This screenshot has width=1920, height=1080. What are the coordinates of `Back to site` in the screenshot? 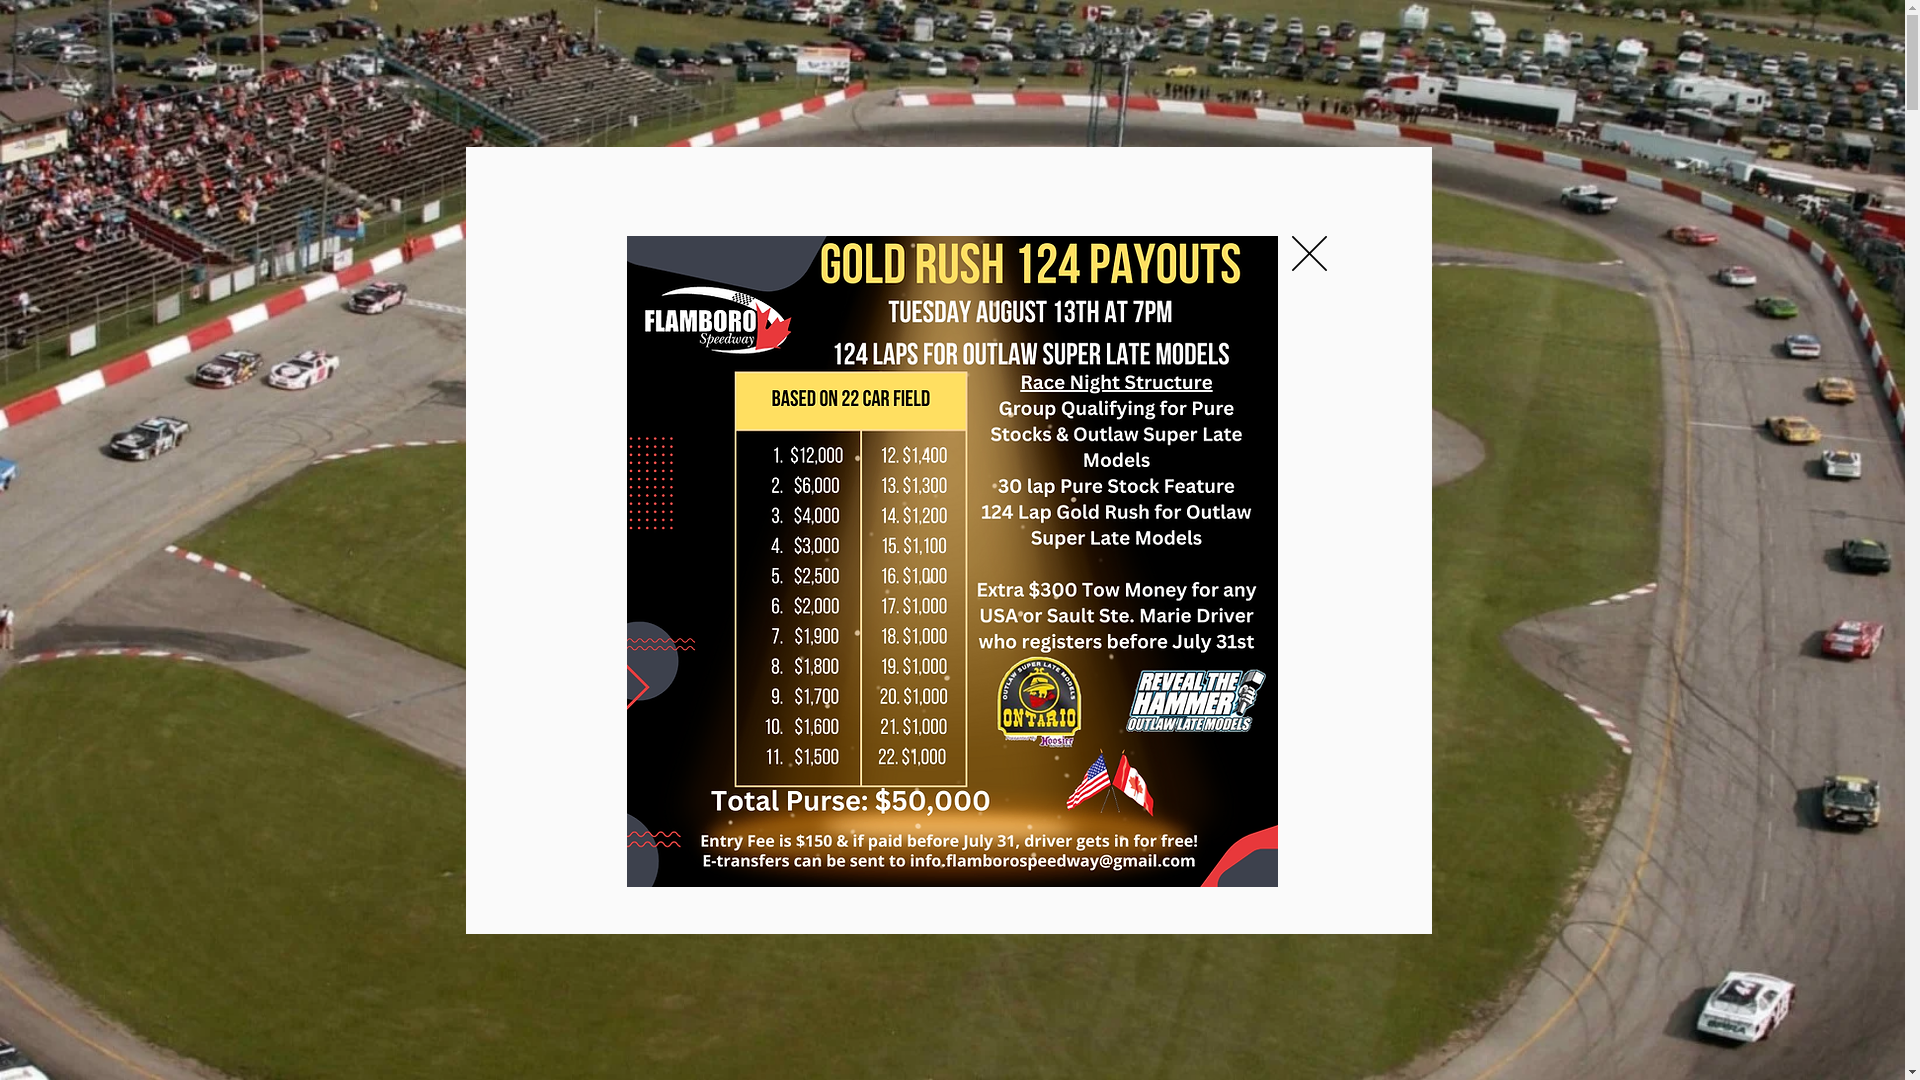 It's located at (1309, 254).